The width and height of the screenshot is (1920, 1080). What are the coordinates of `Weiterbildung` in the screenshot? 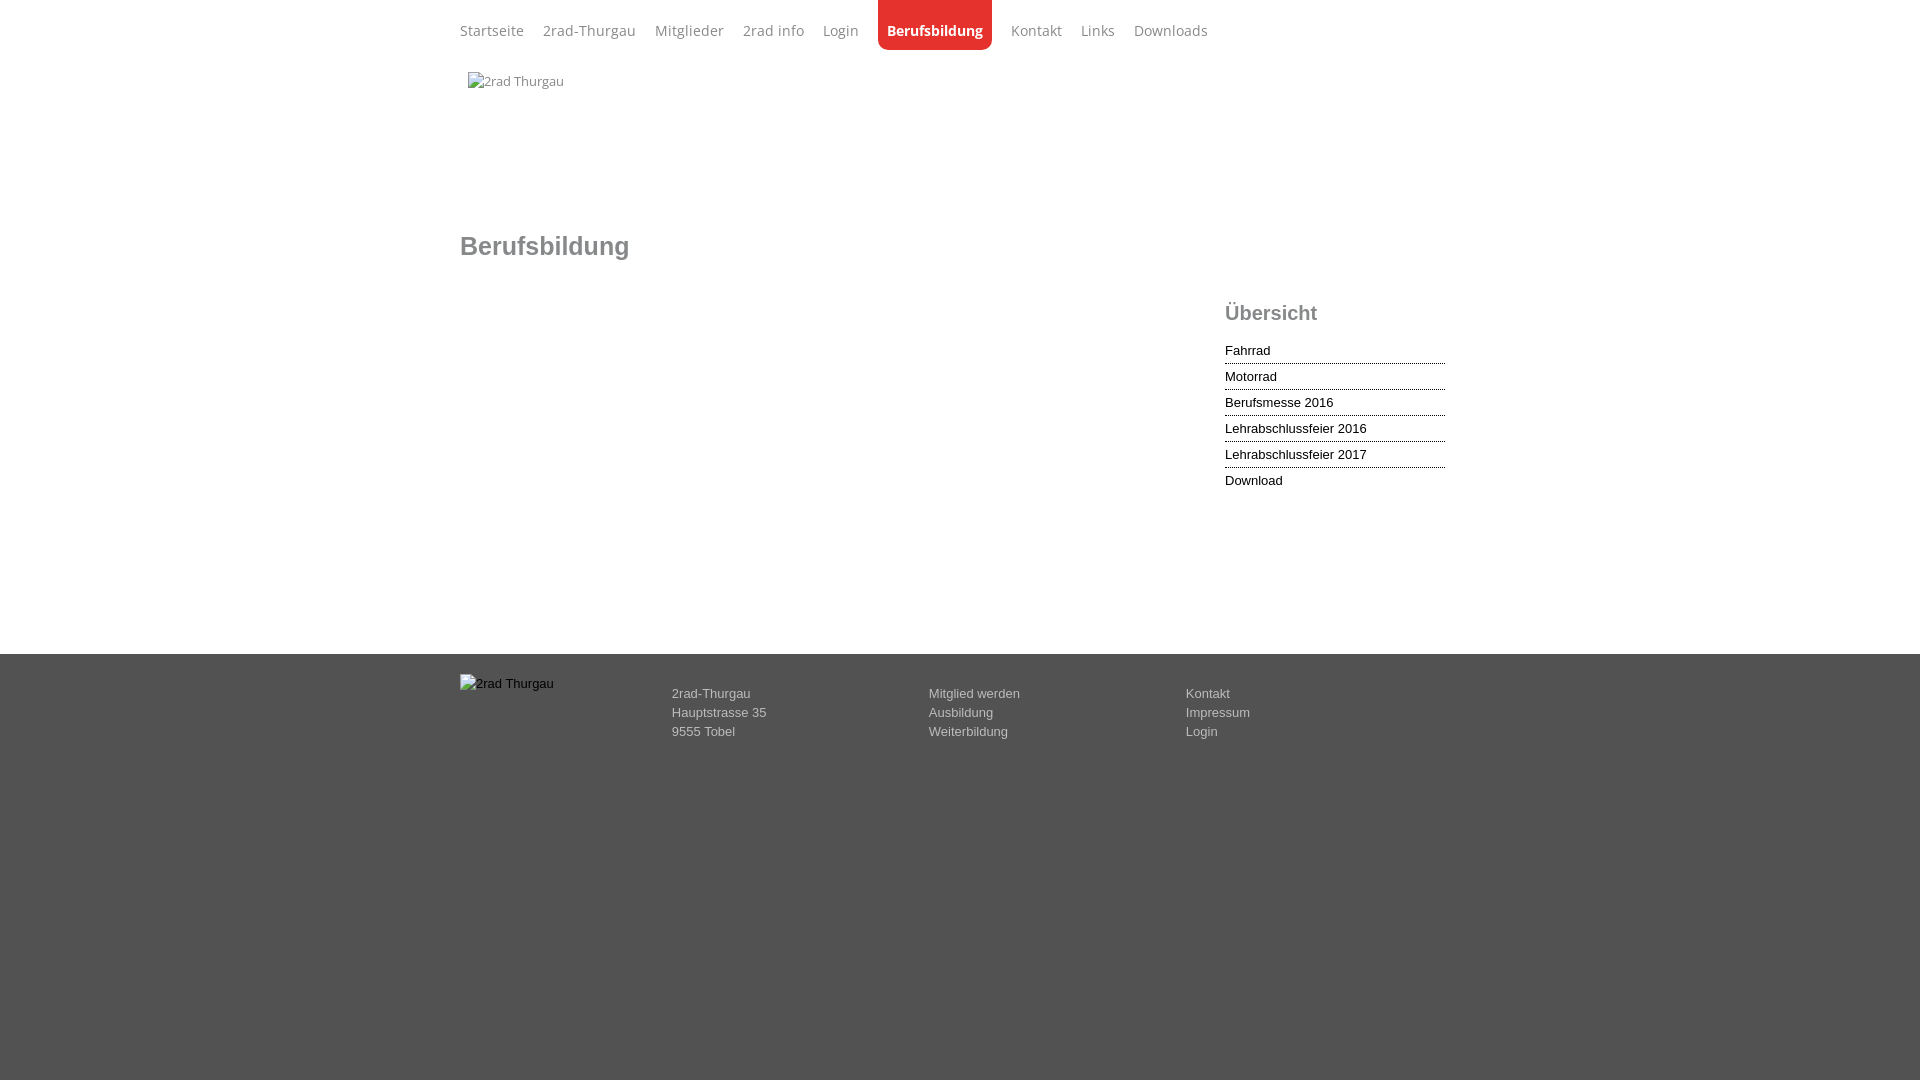 It's located at (968, 732).